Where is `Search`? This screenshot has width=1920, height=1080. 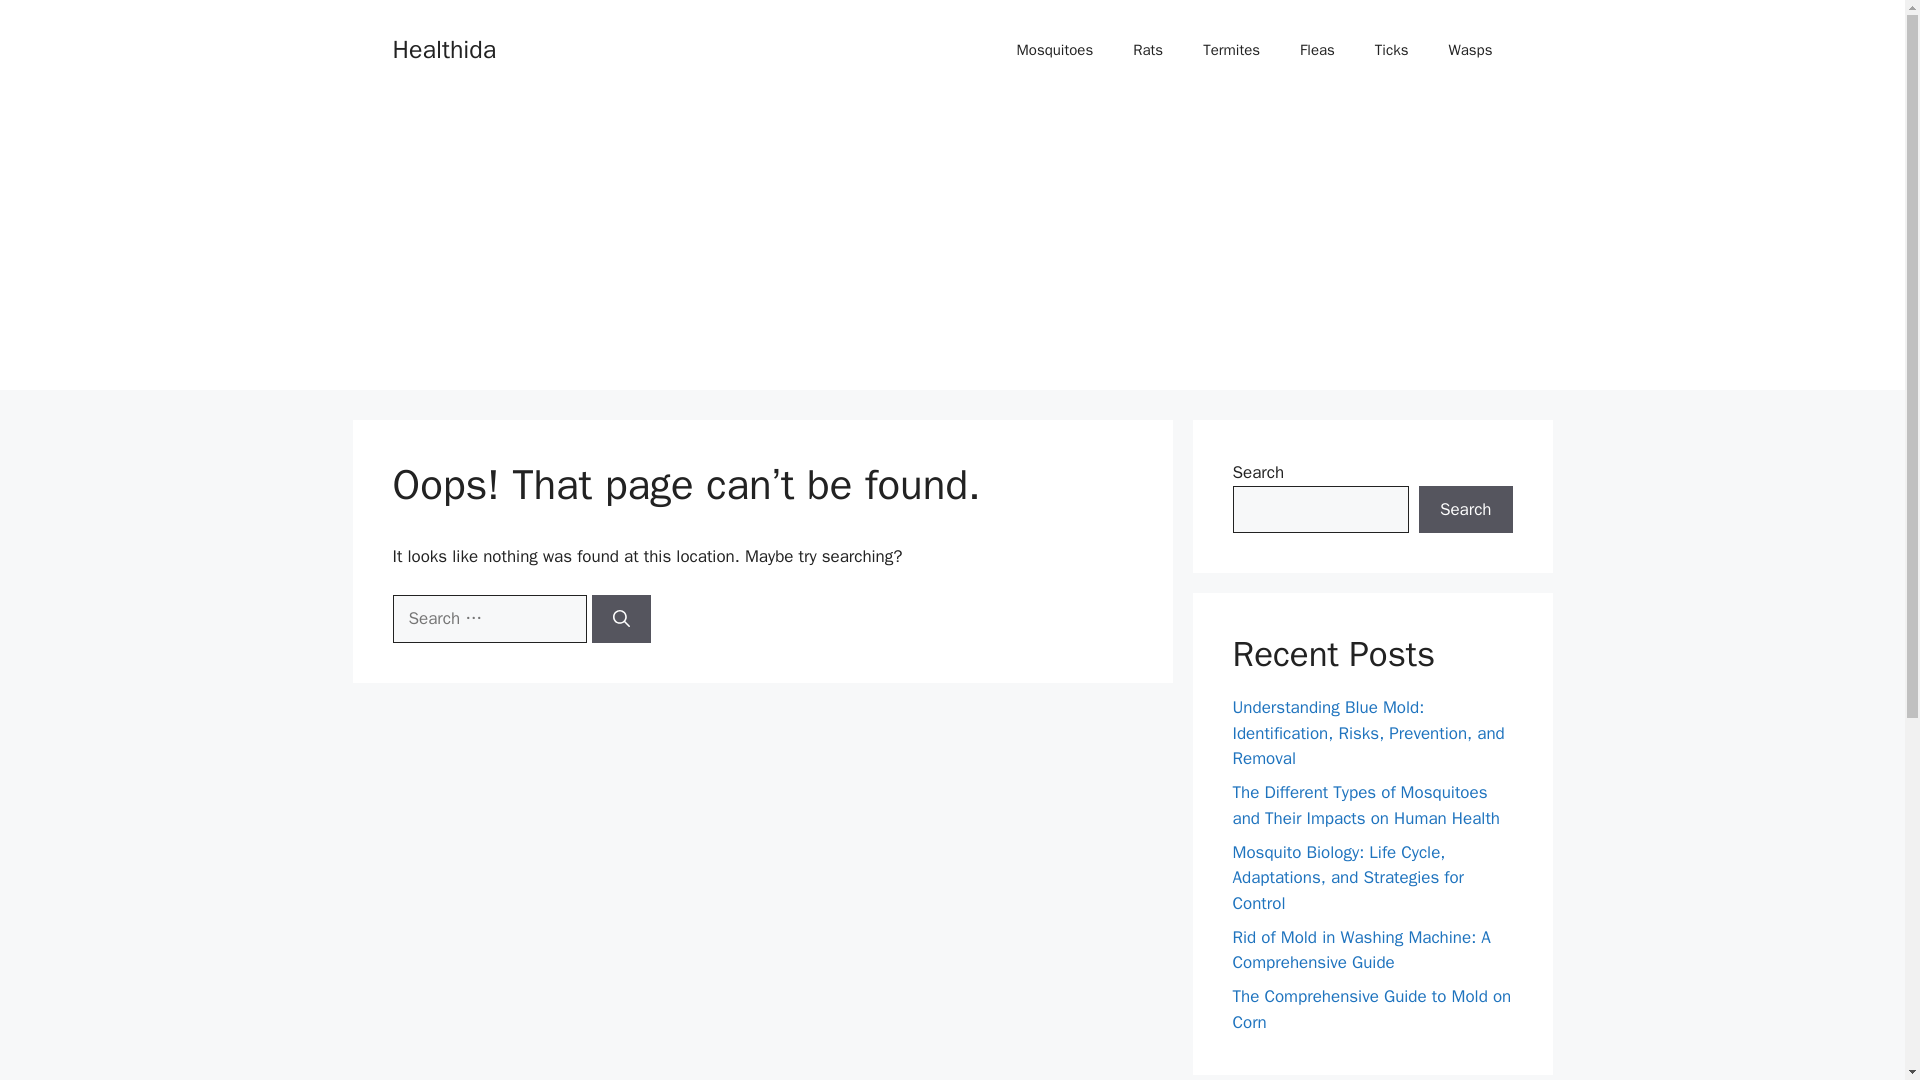 Search is located at coordinates (1465, 510).